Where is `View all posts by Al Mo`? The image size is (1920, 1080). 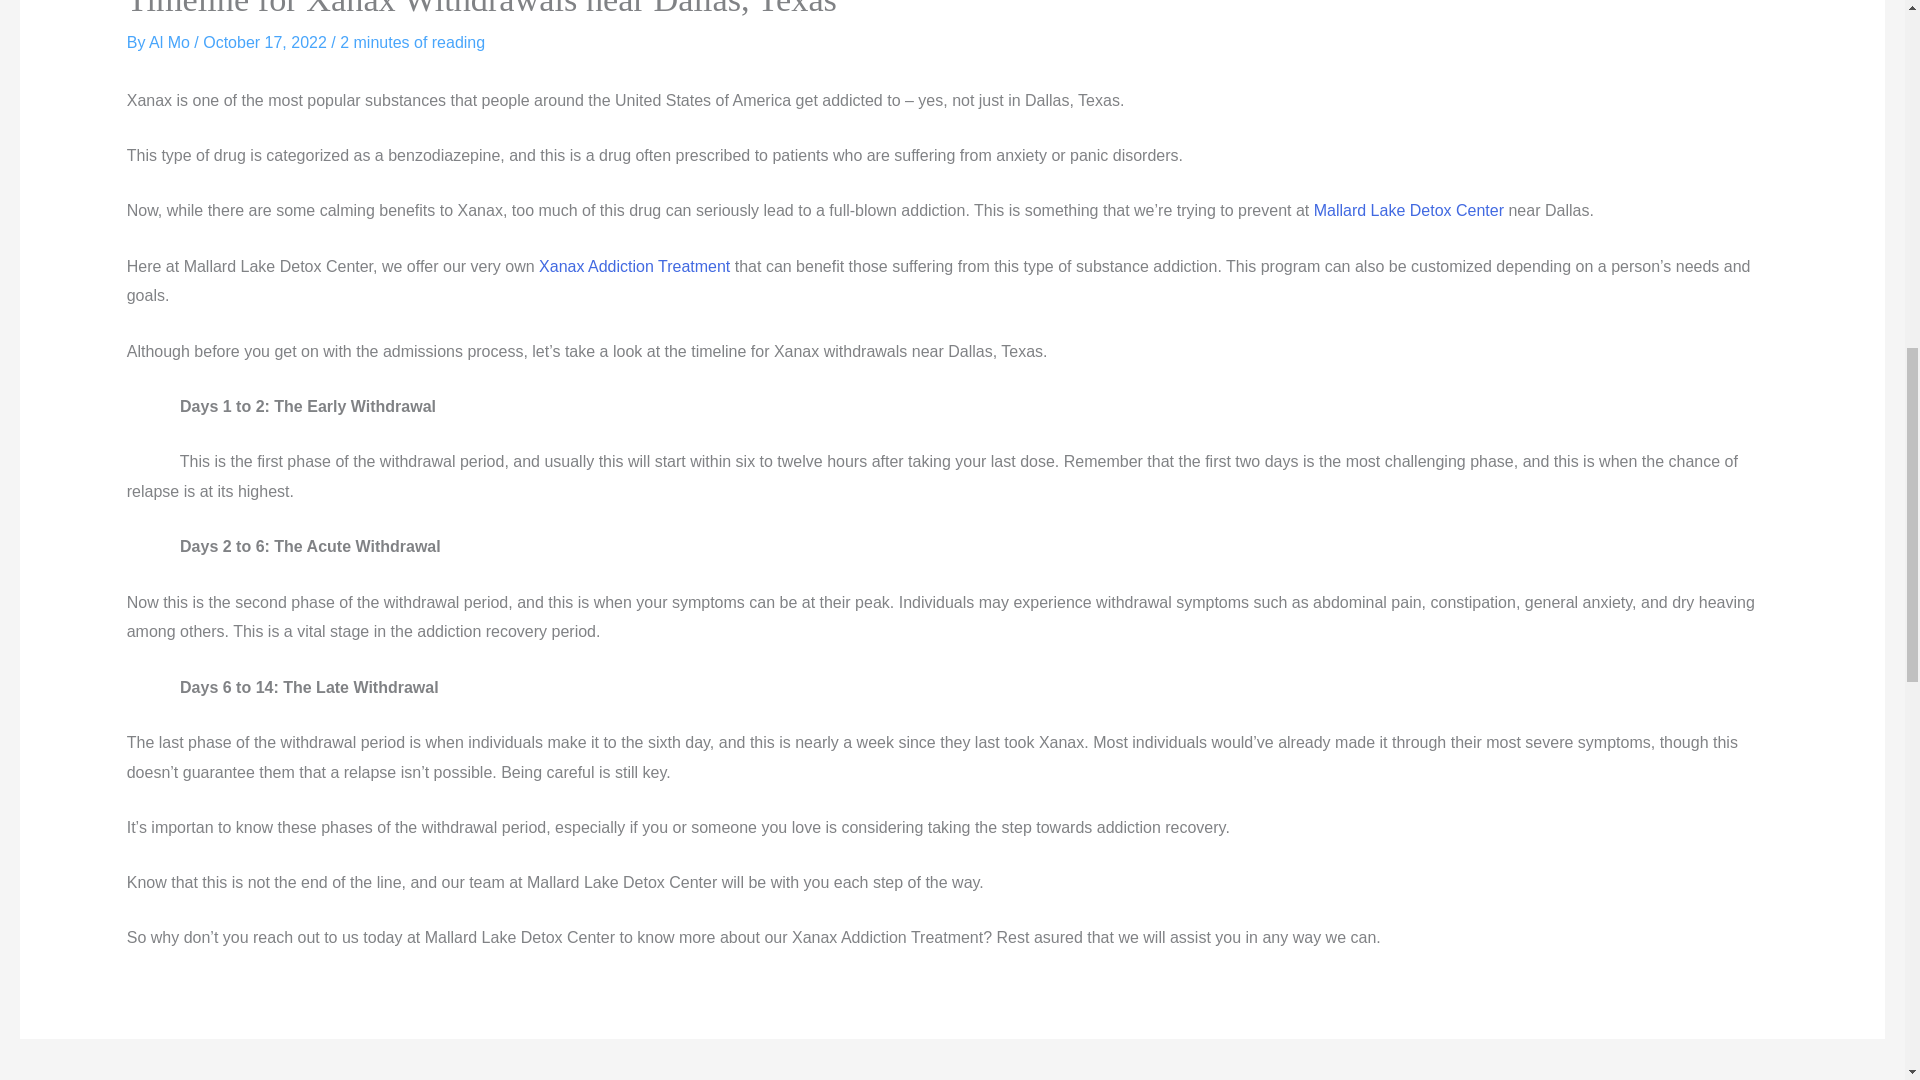 View all posts by Al Mo is located at coordinates (171, 42).